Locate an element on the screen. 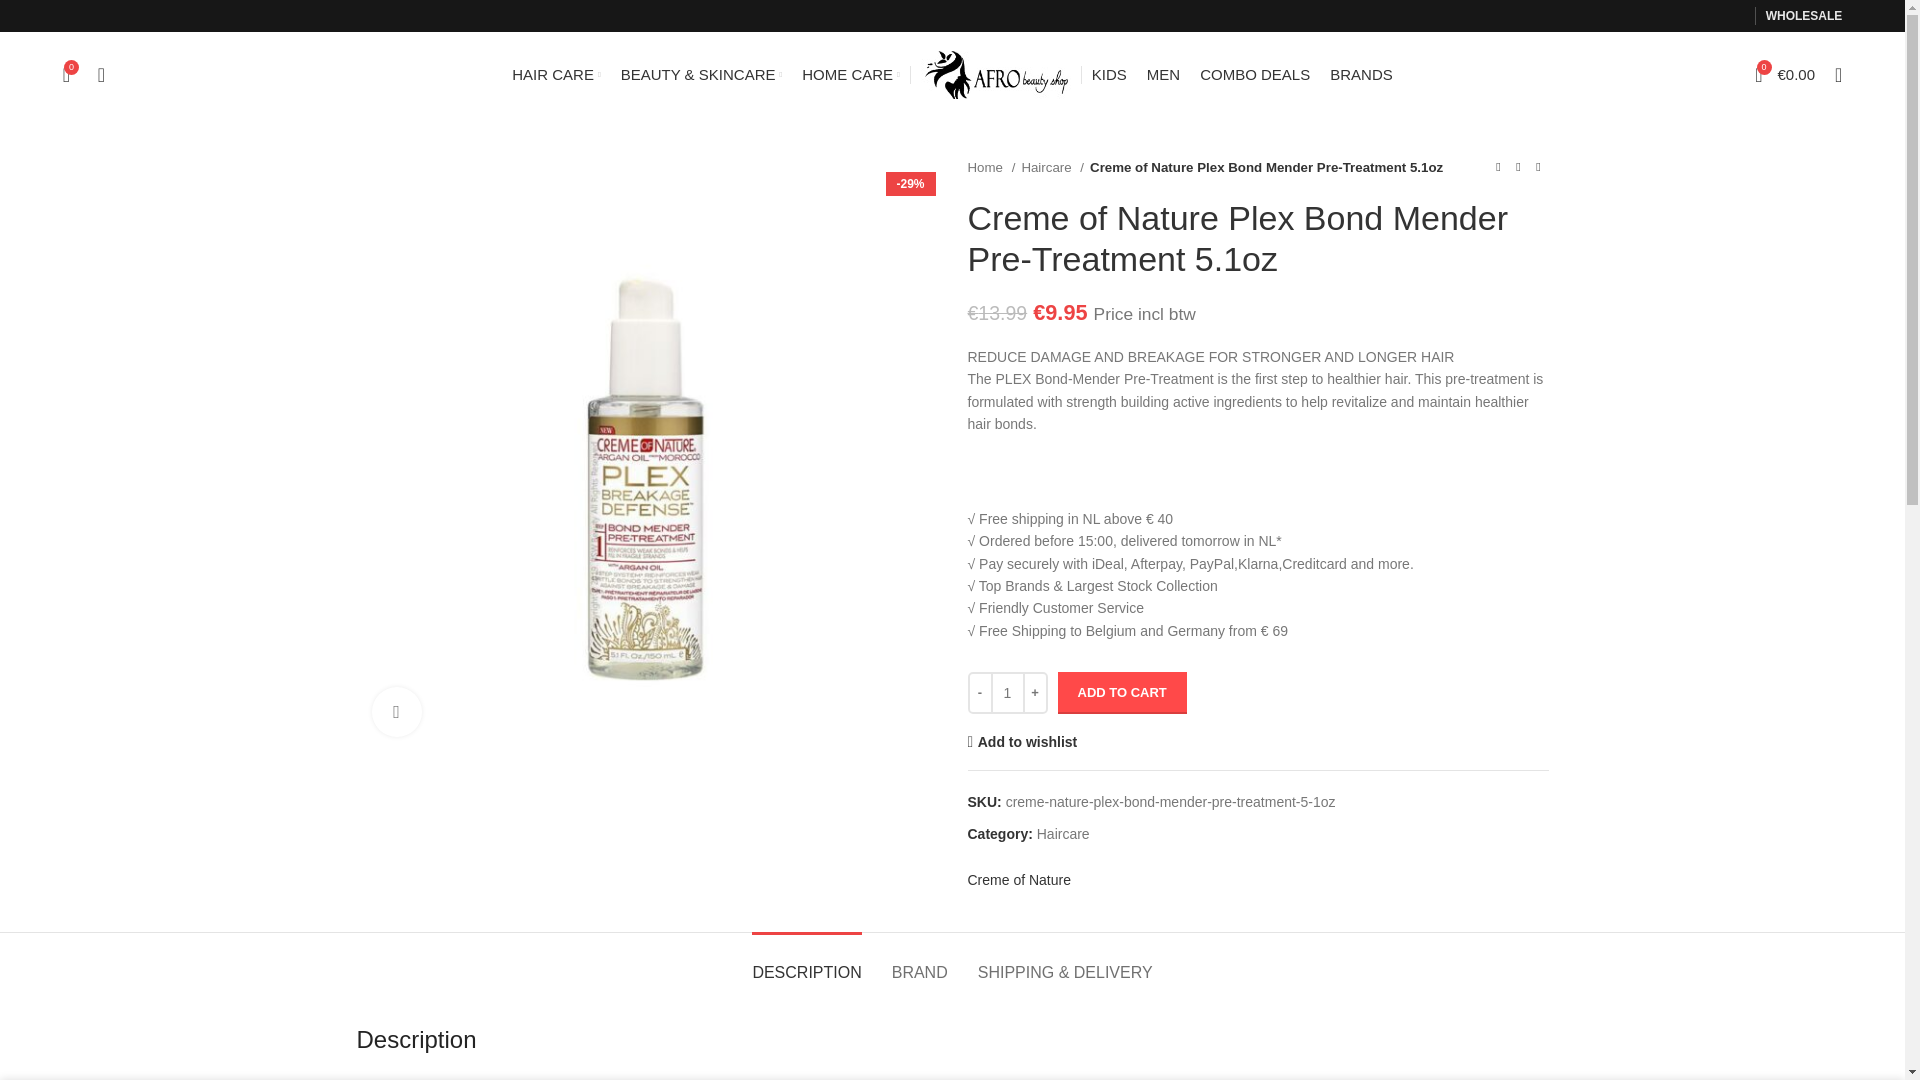 This screenshot has height=1080, width=1920. BRANDS is located at coordinates (1362, 74).